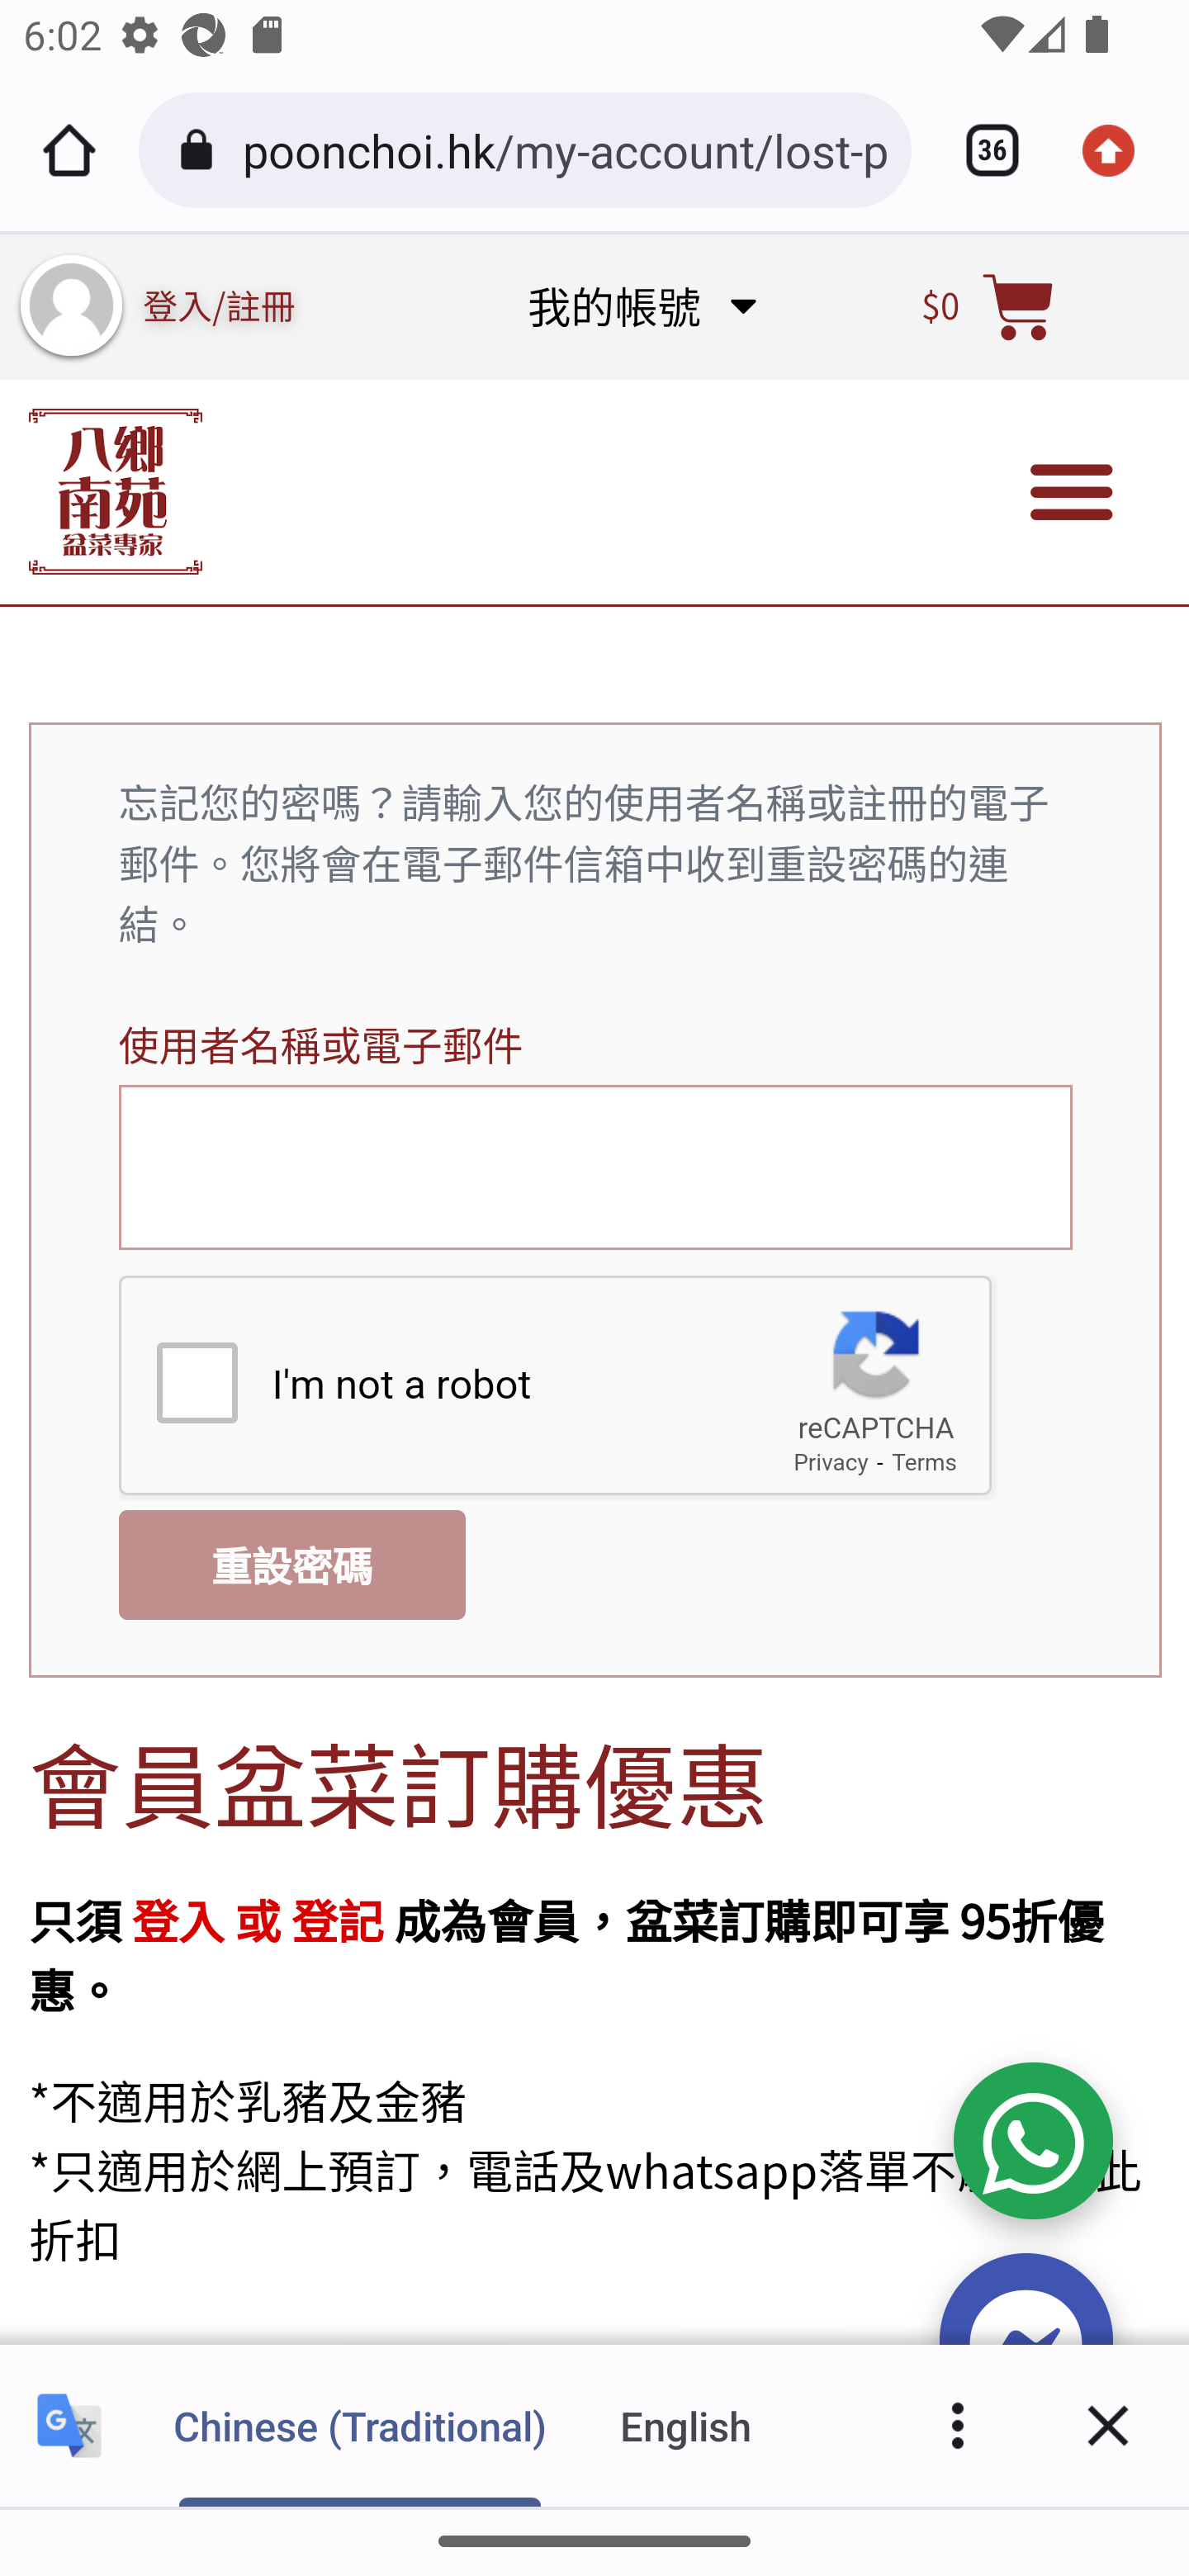  What do you see at coordinates (1120, 150) in the screenshot?
I see `Update available. More options` at bounding box center [1120, 150].